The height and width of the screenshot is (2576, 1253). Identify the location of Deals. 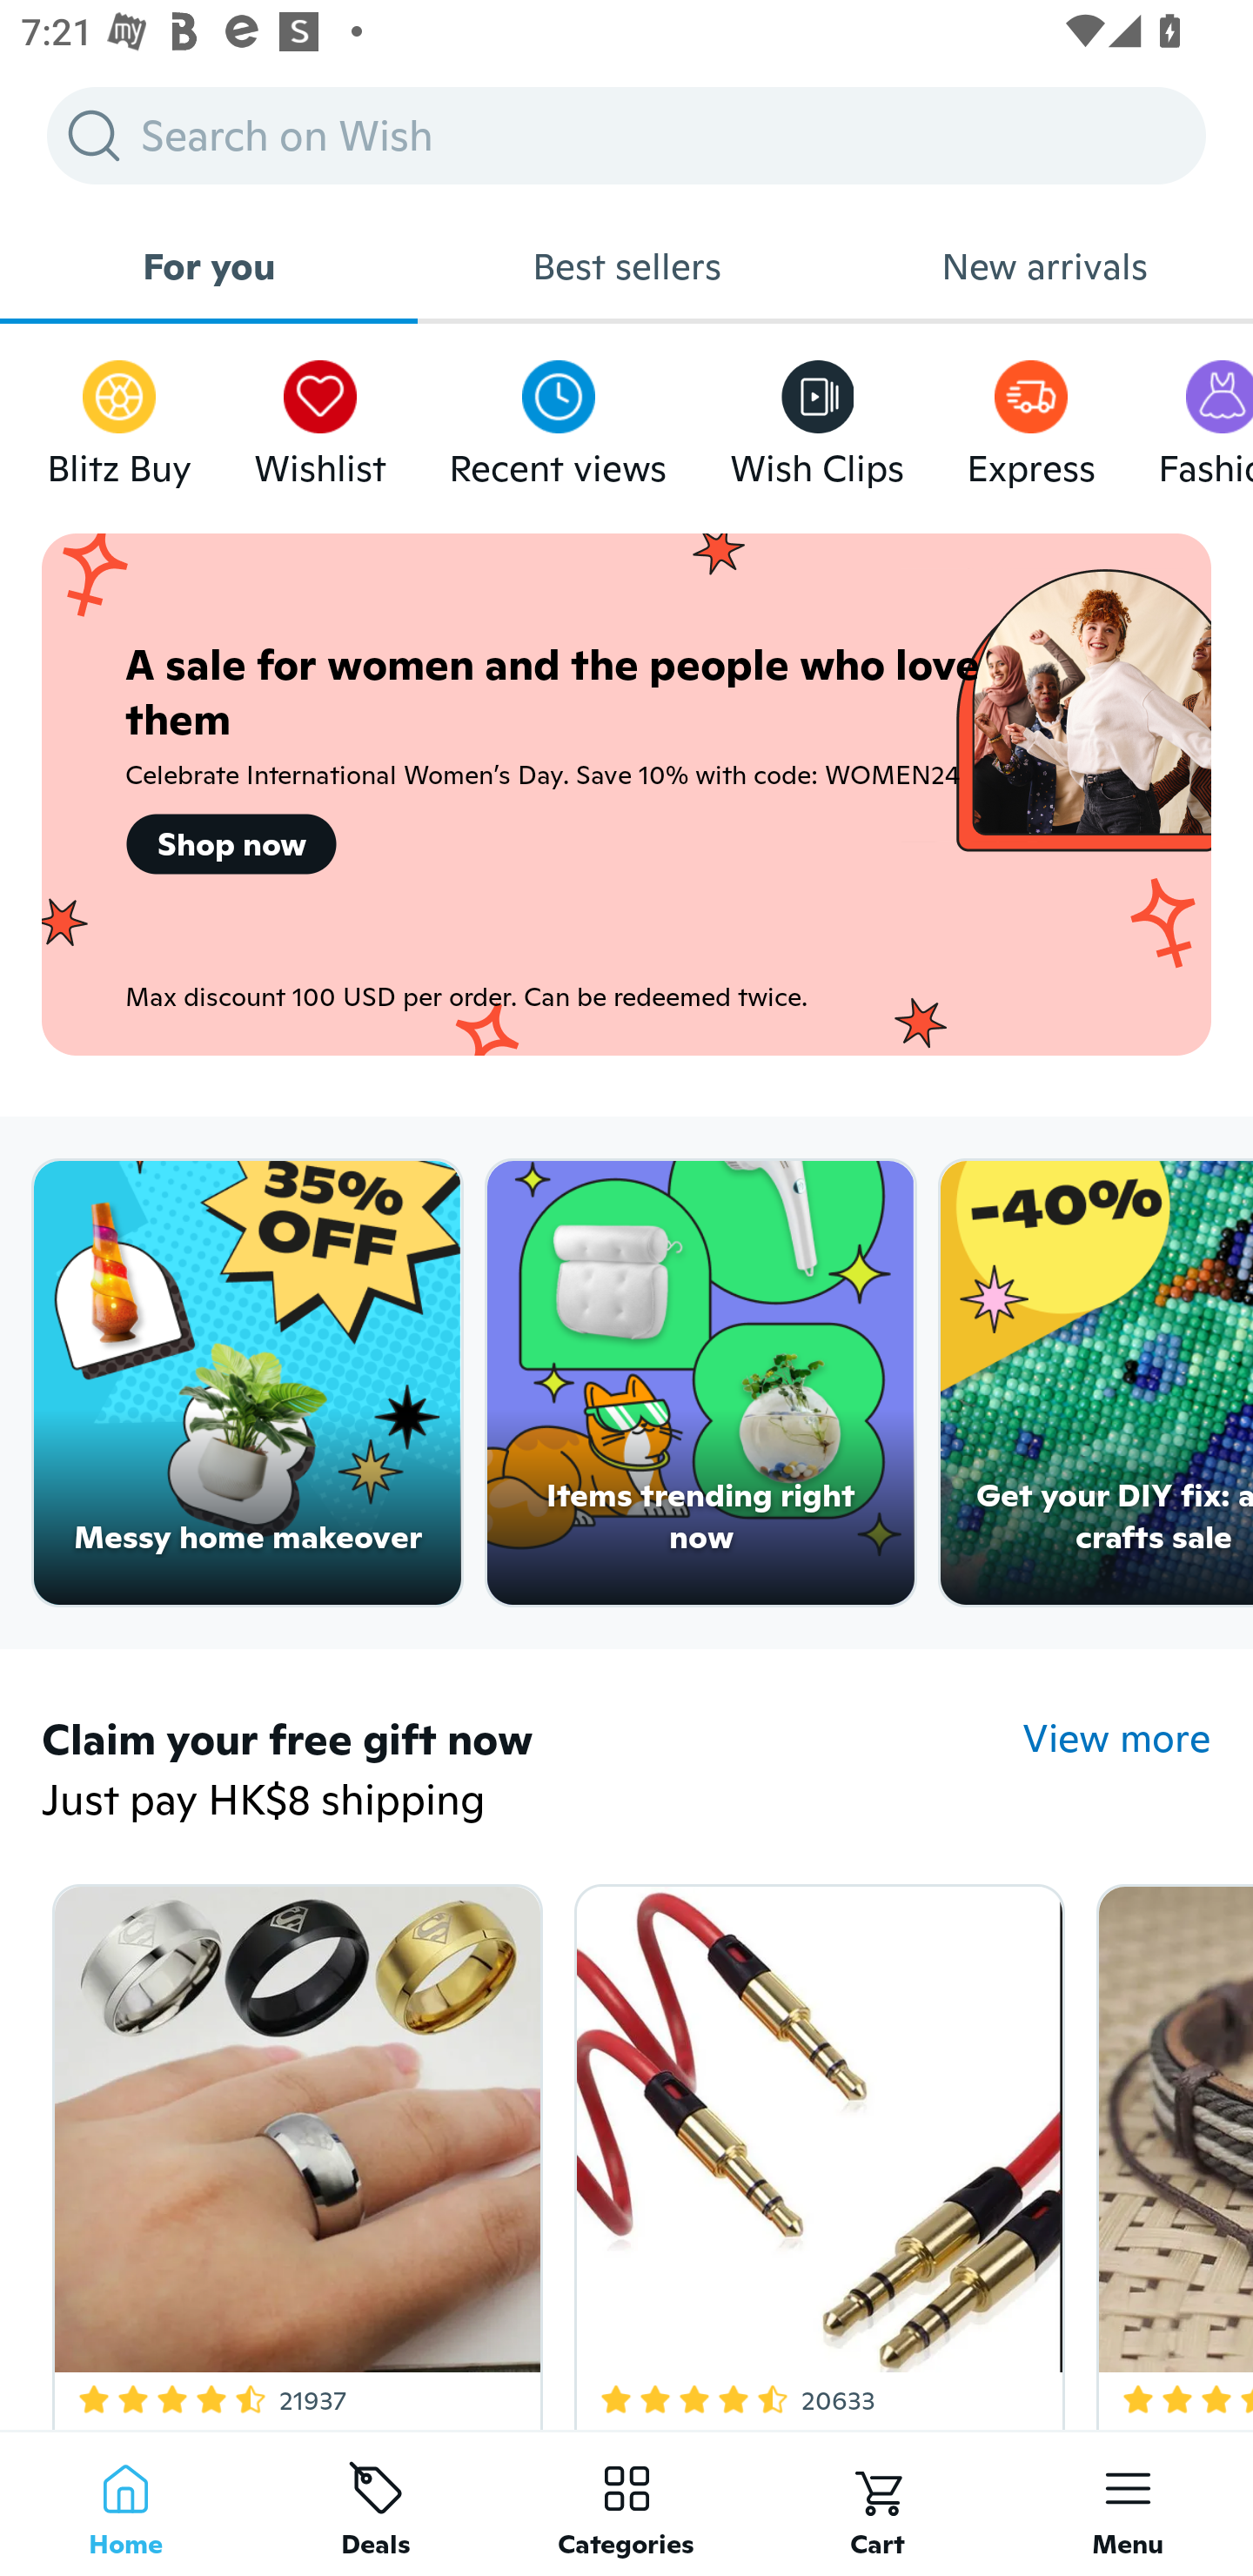
(376, 2503).